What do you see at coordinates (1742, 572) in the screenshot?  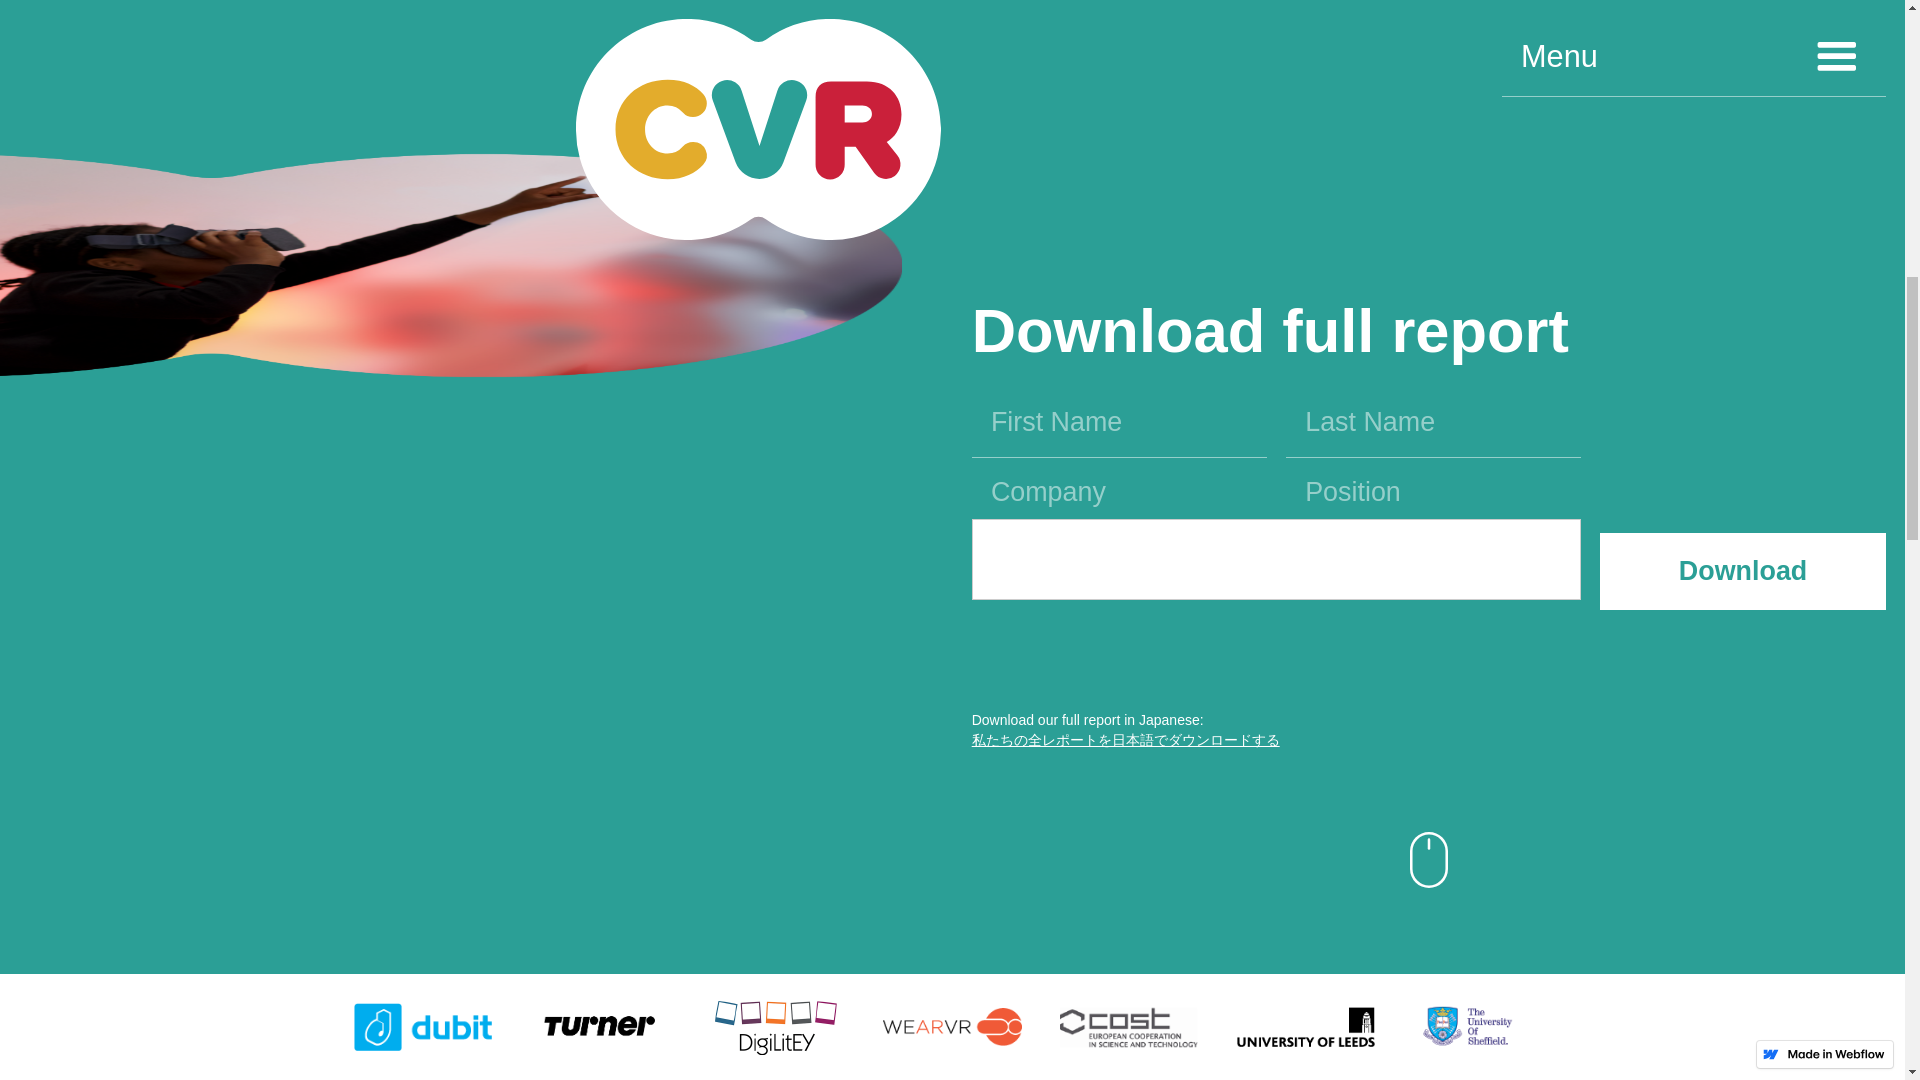 I see `Download` at bounding box center [1742, 572].